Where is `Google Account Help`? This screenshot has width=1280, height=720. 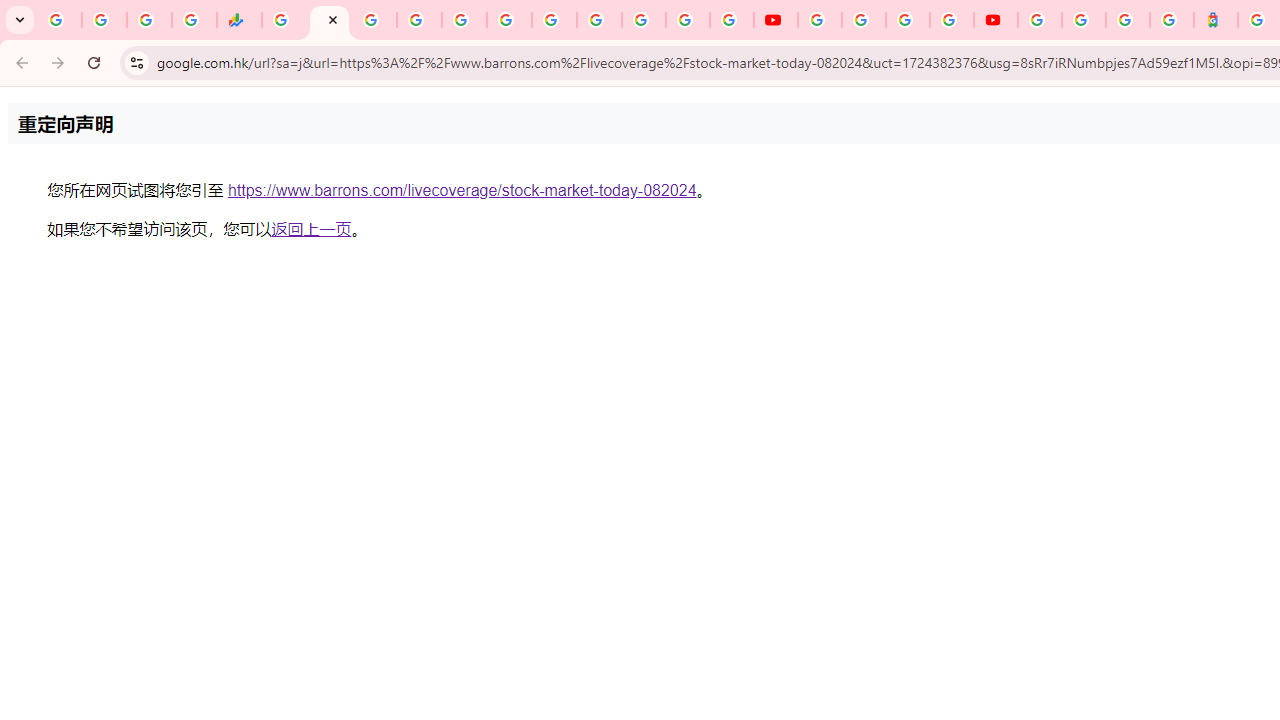
Google Account Help is located at coordinates (864, 20).